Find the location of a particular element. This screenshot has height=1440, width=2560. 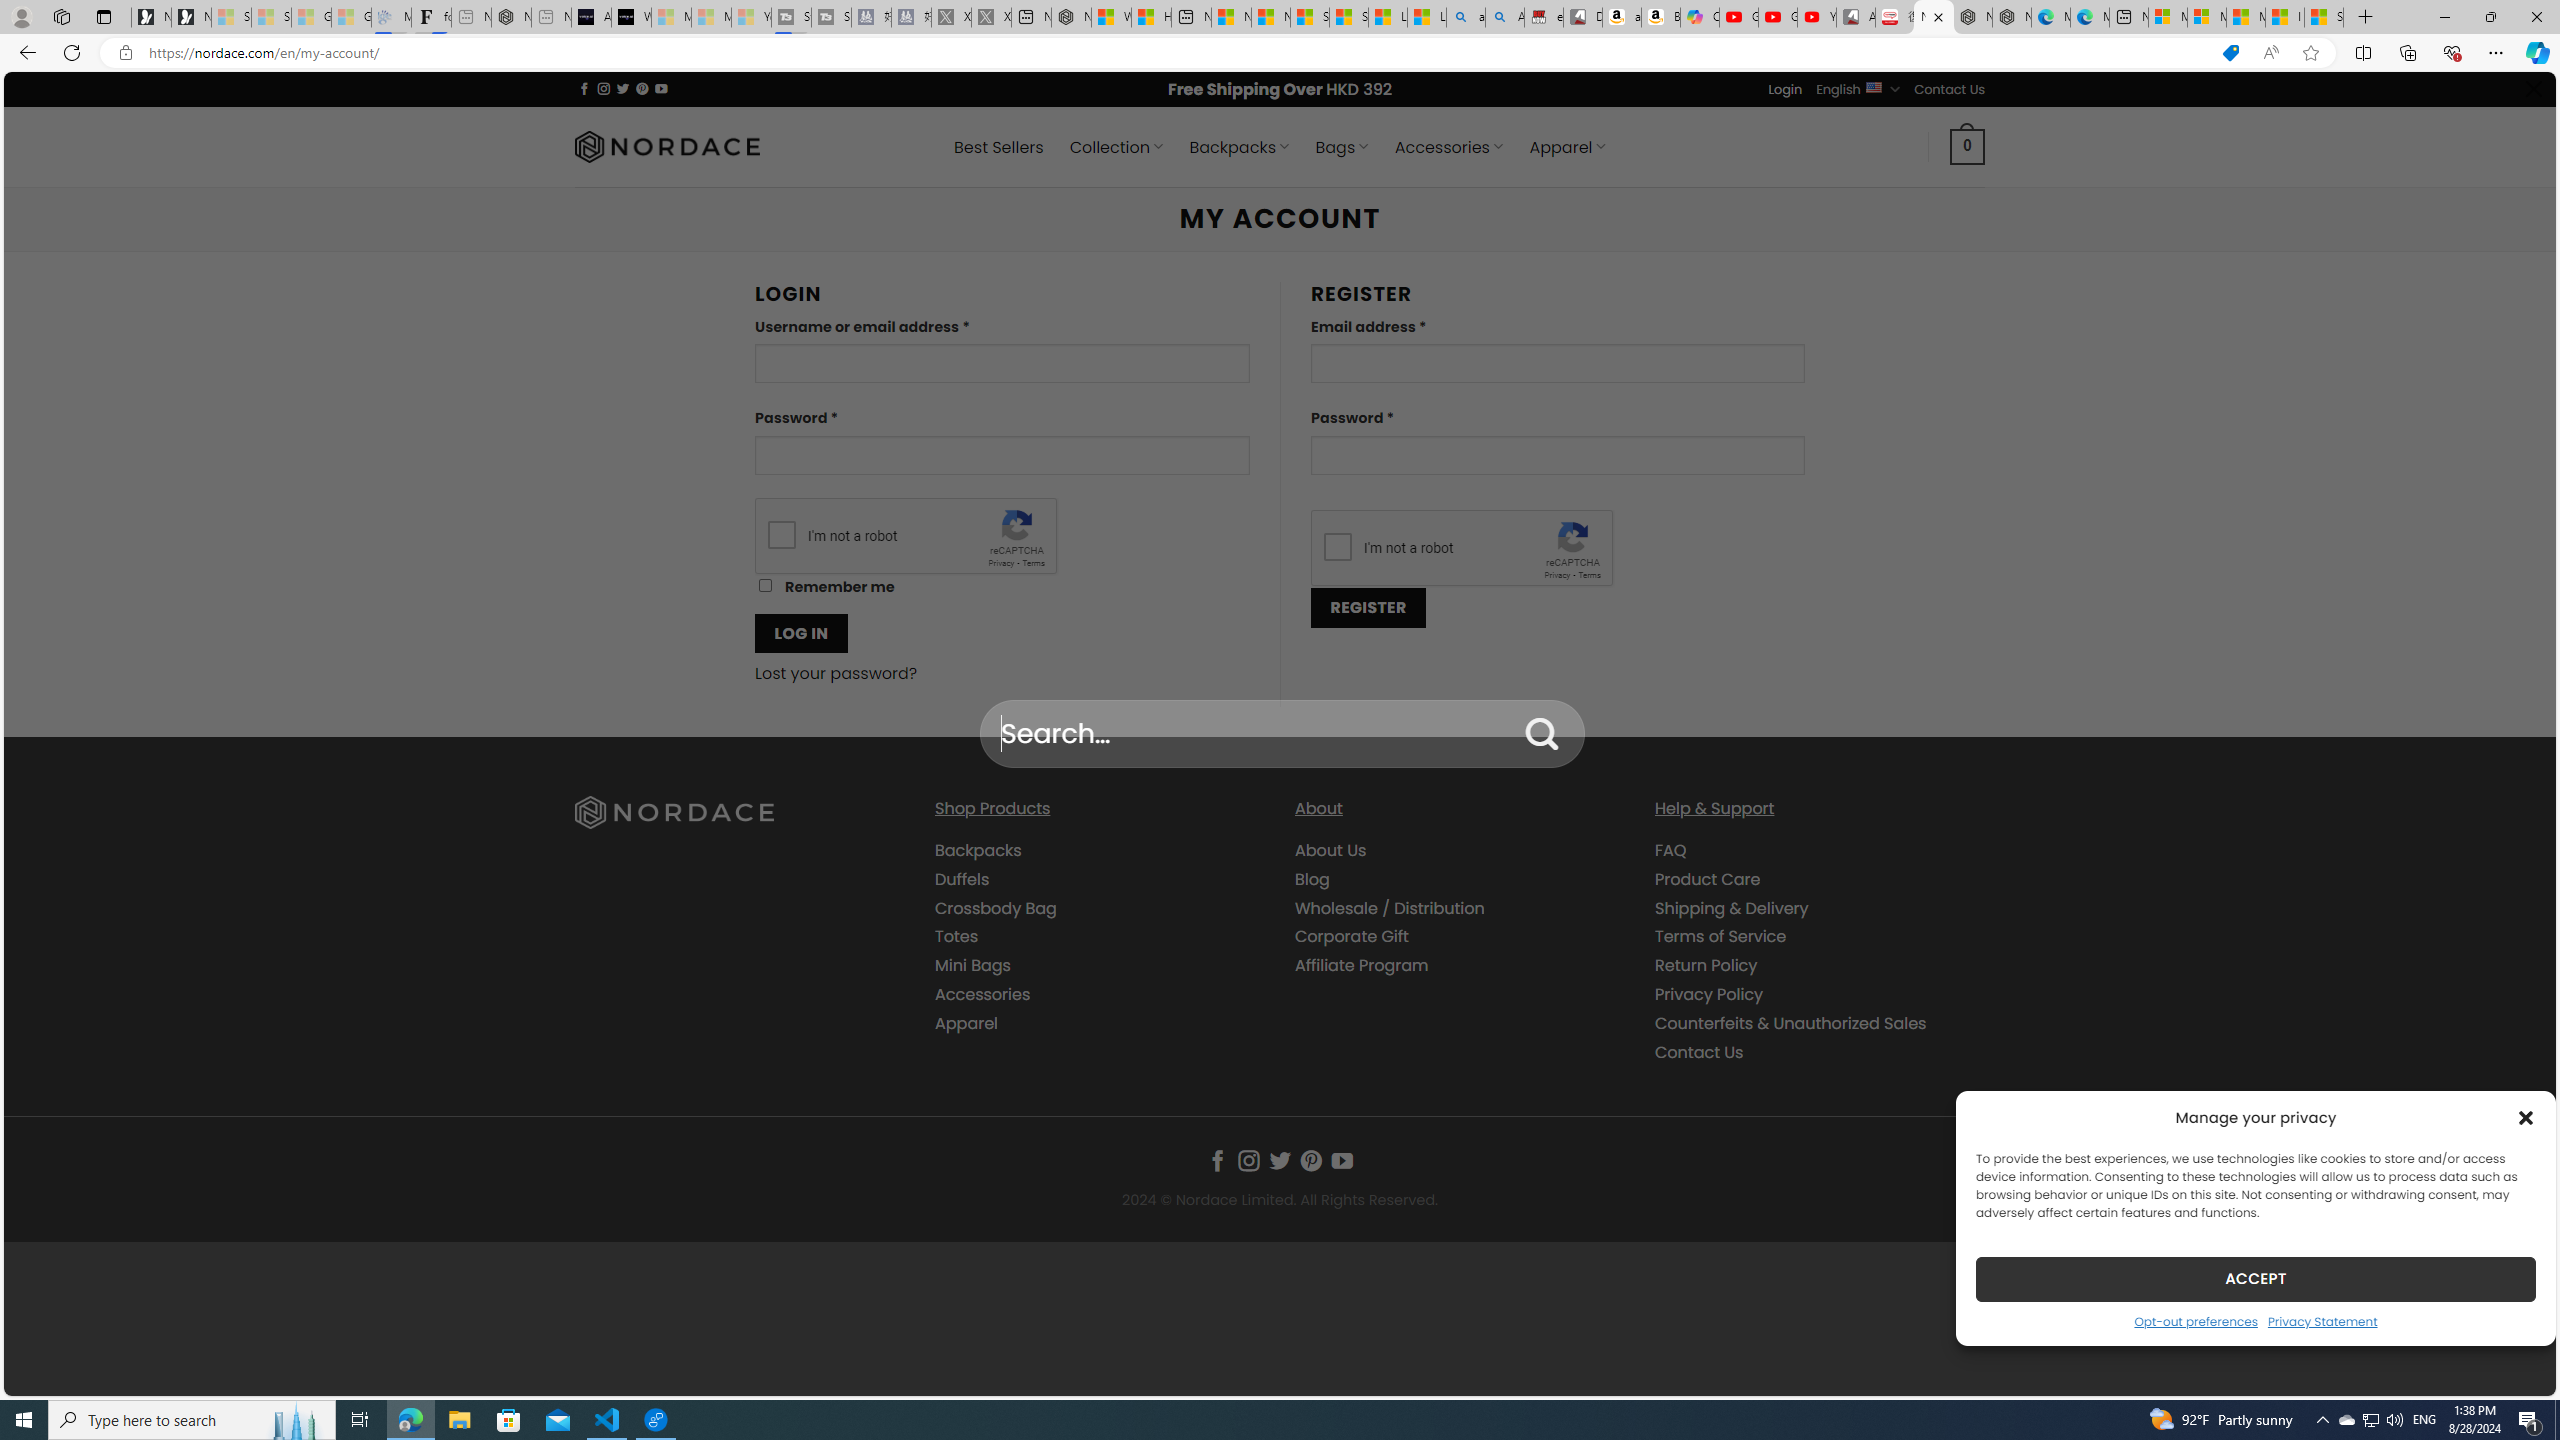

Wholesale / Distribution is located at coordinates (1390, 908).